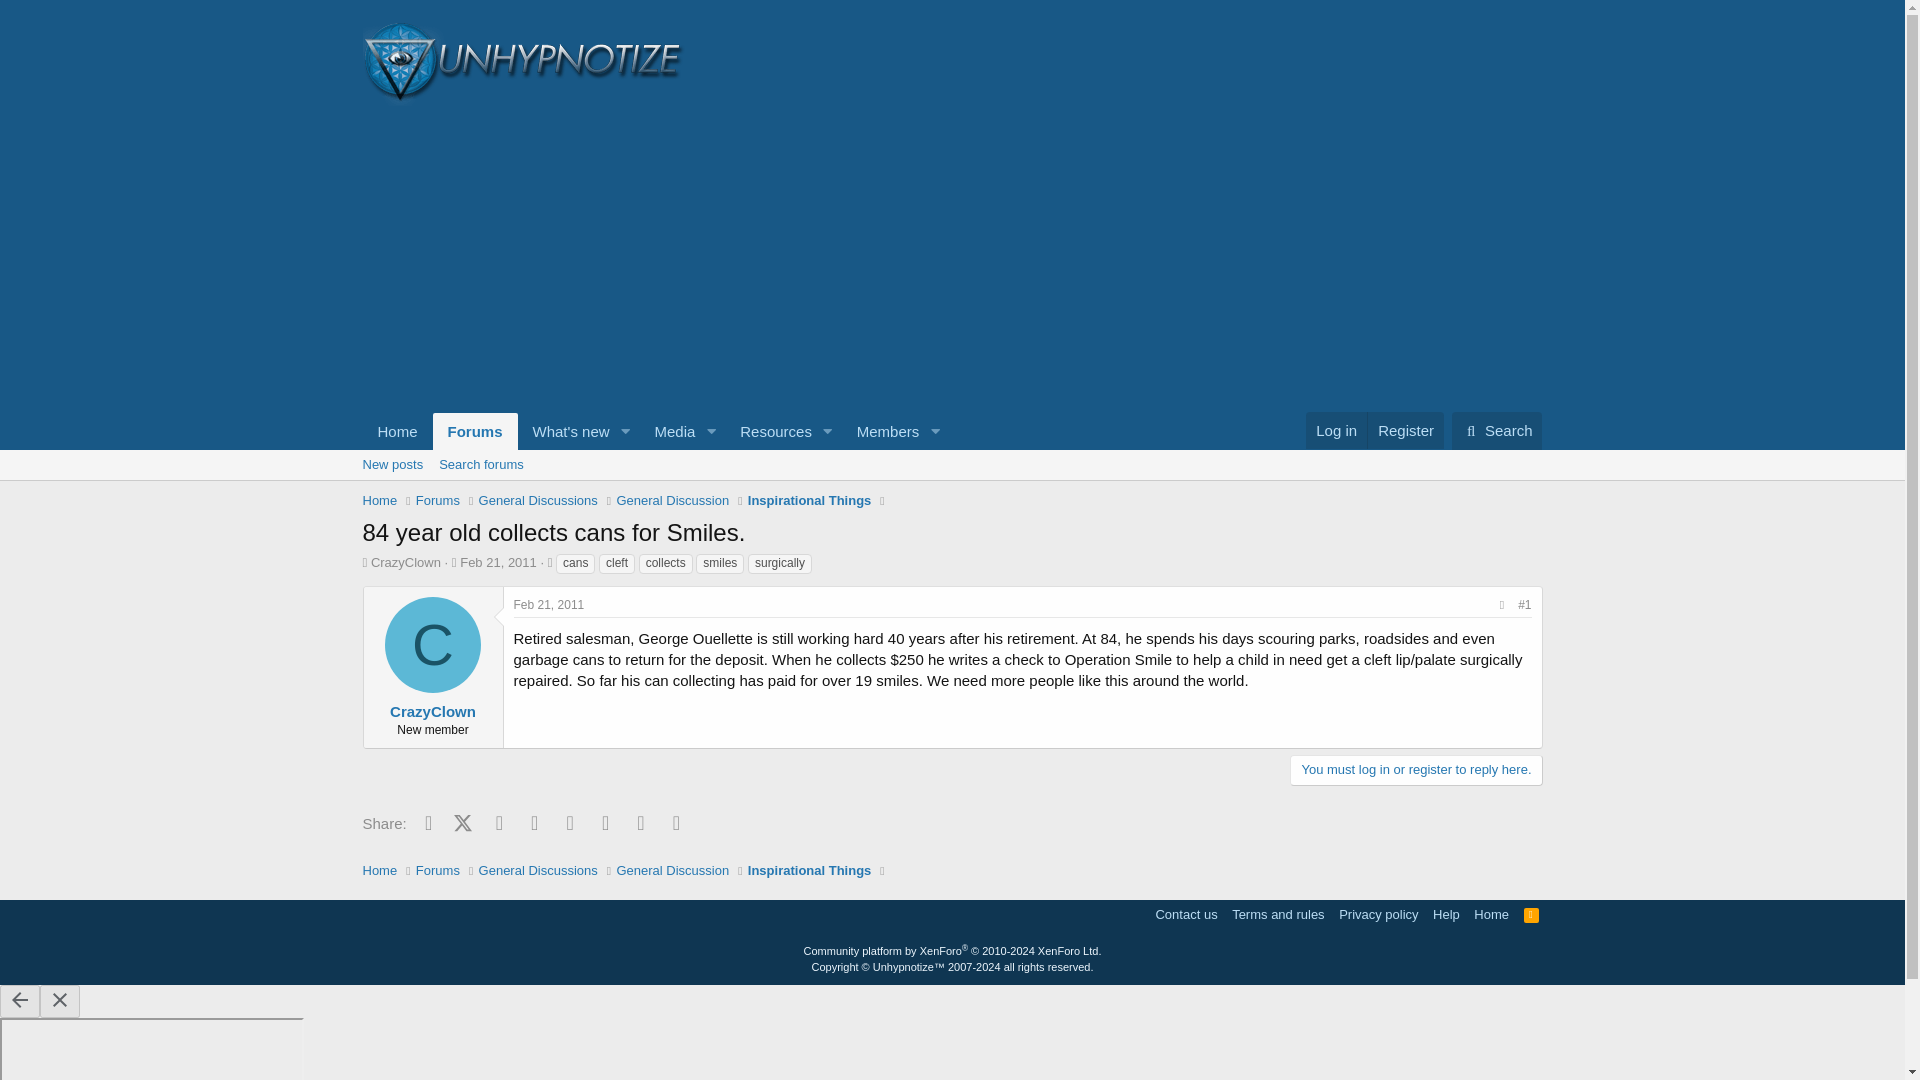 This screenshot has height=1080, width=1920. What do you see at coordinates (770, 431) in the screenshot?
I see `Resources` at bounding box center [770, 431].